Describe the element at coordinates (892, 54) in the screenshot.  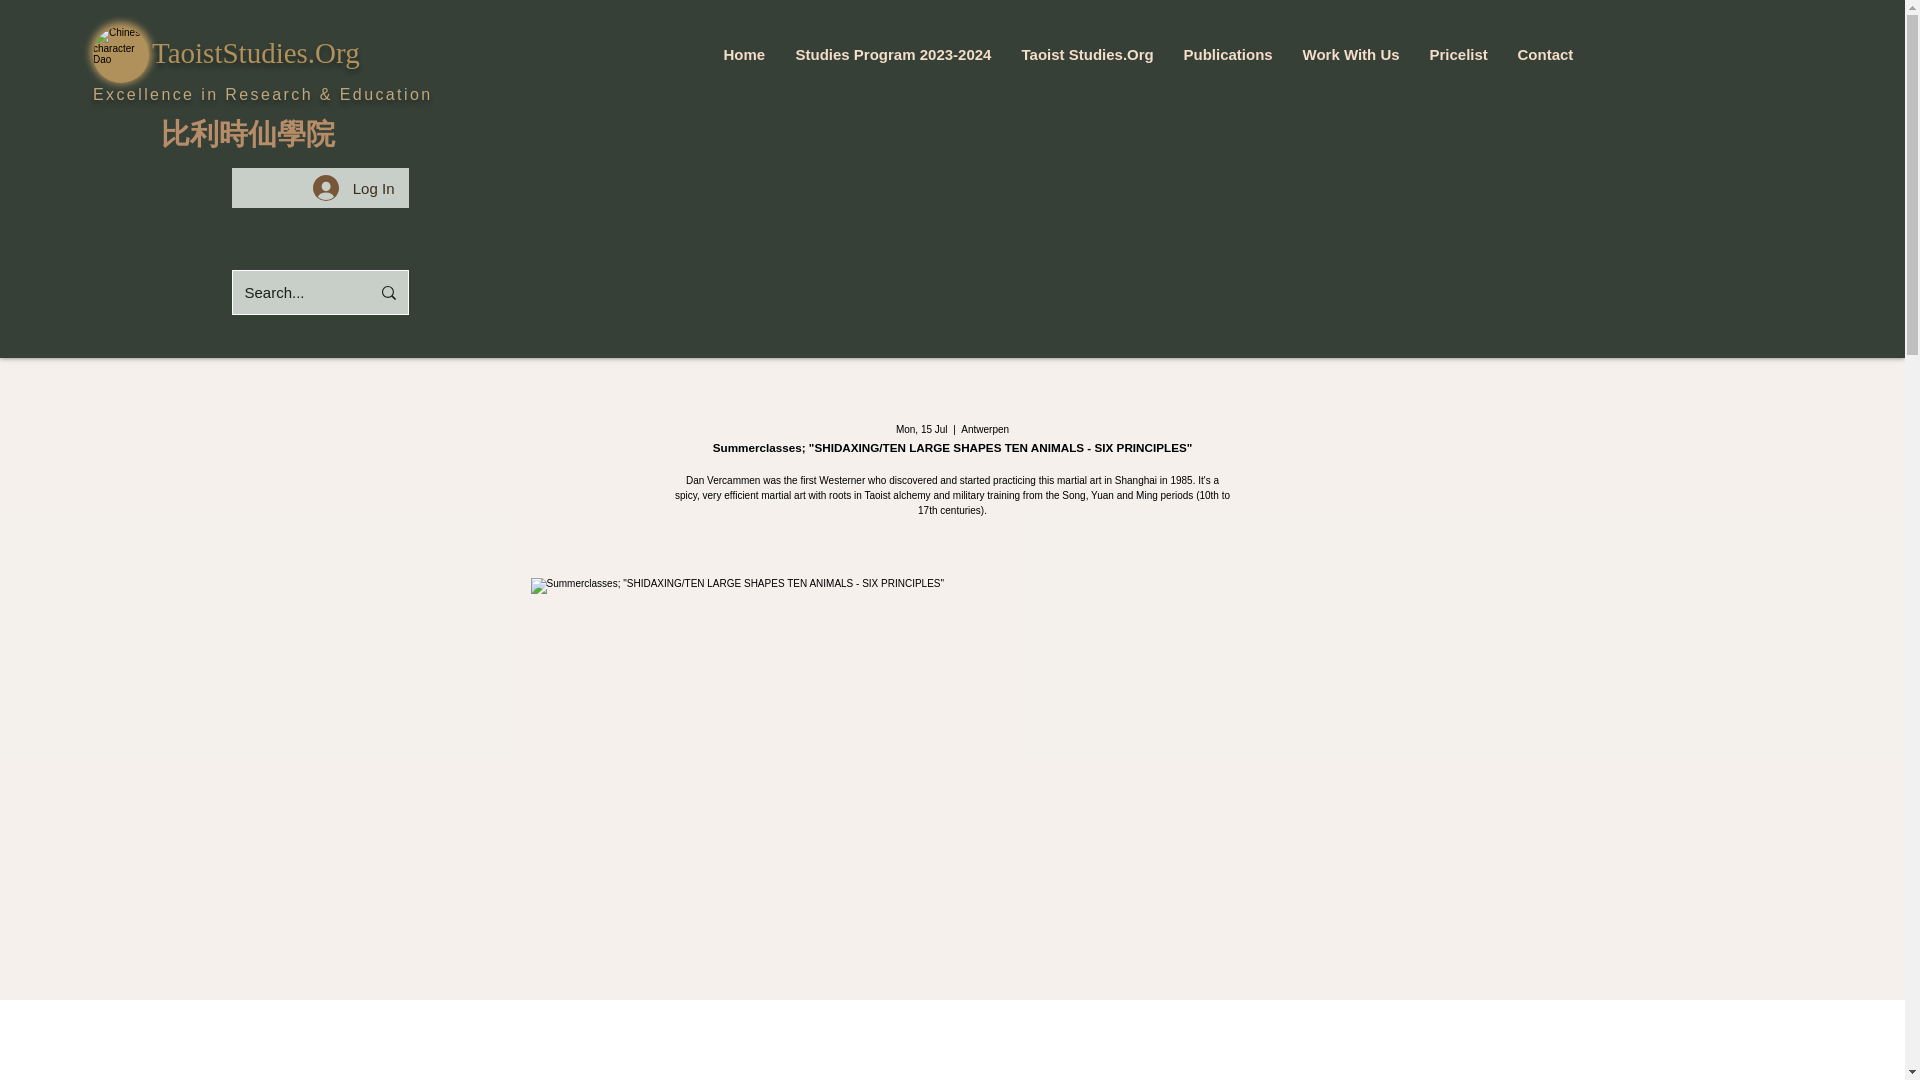
I see `Studies Program 2023-2024` at that location.